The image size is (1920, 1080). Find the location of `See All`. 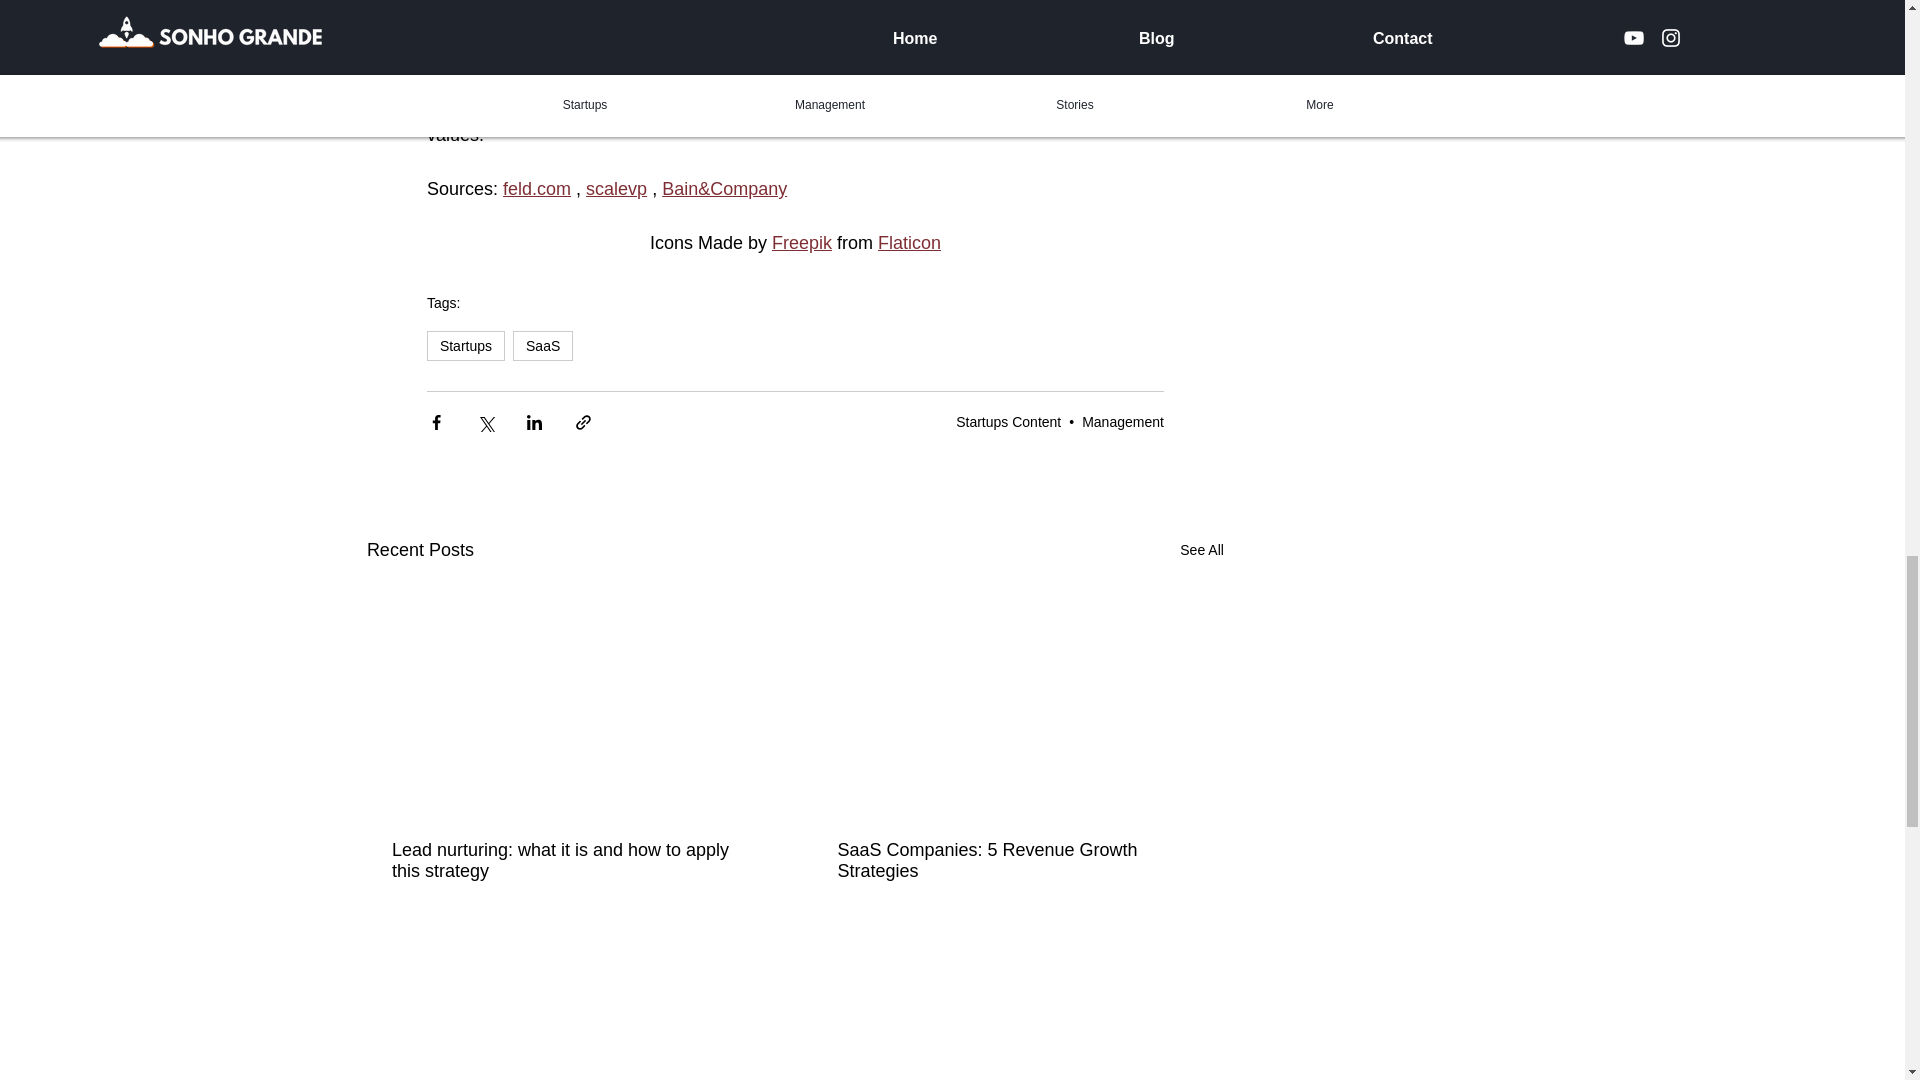

See All is located at coordinates (1202, 550).